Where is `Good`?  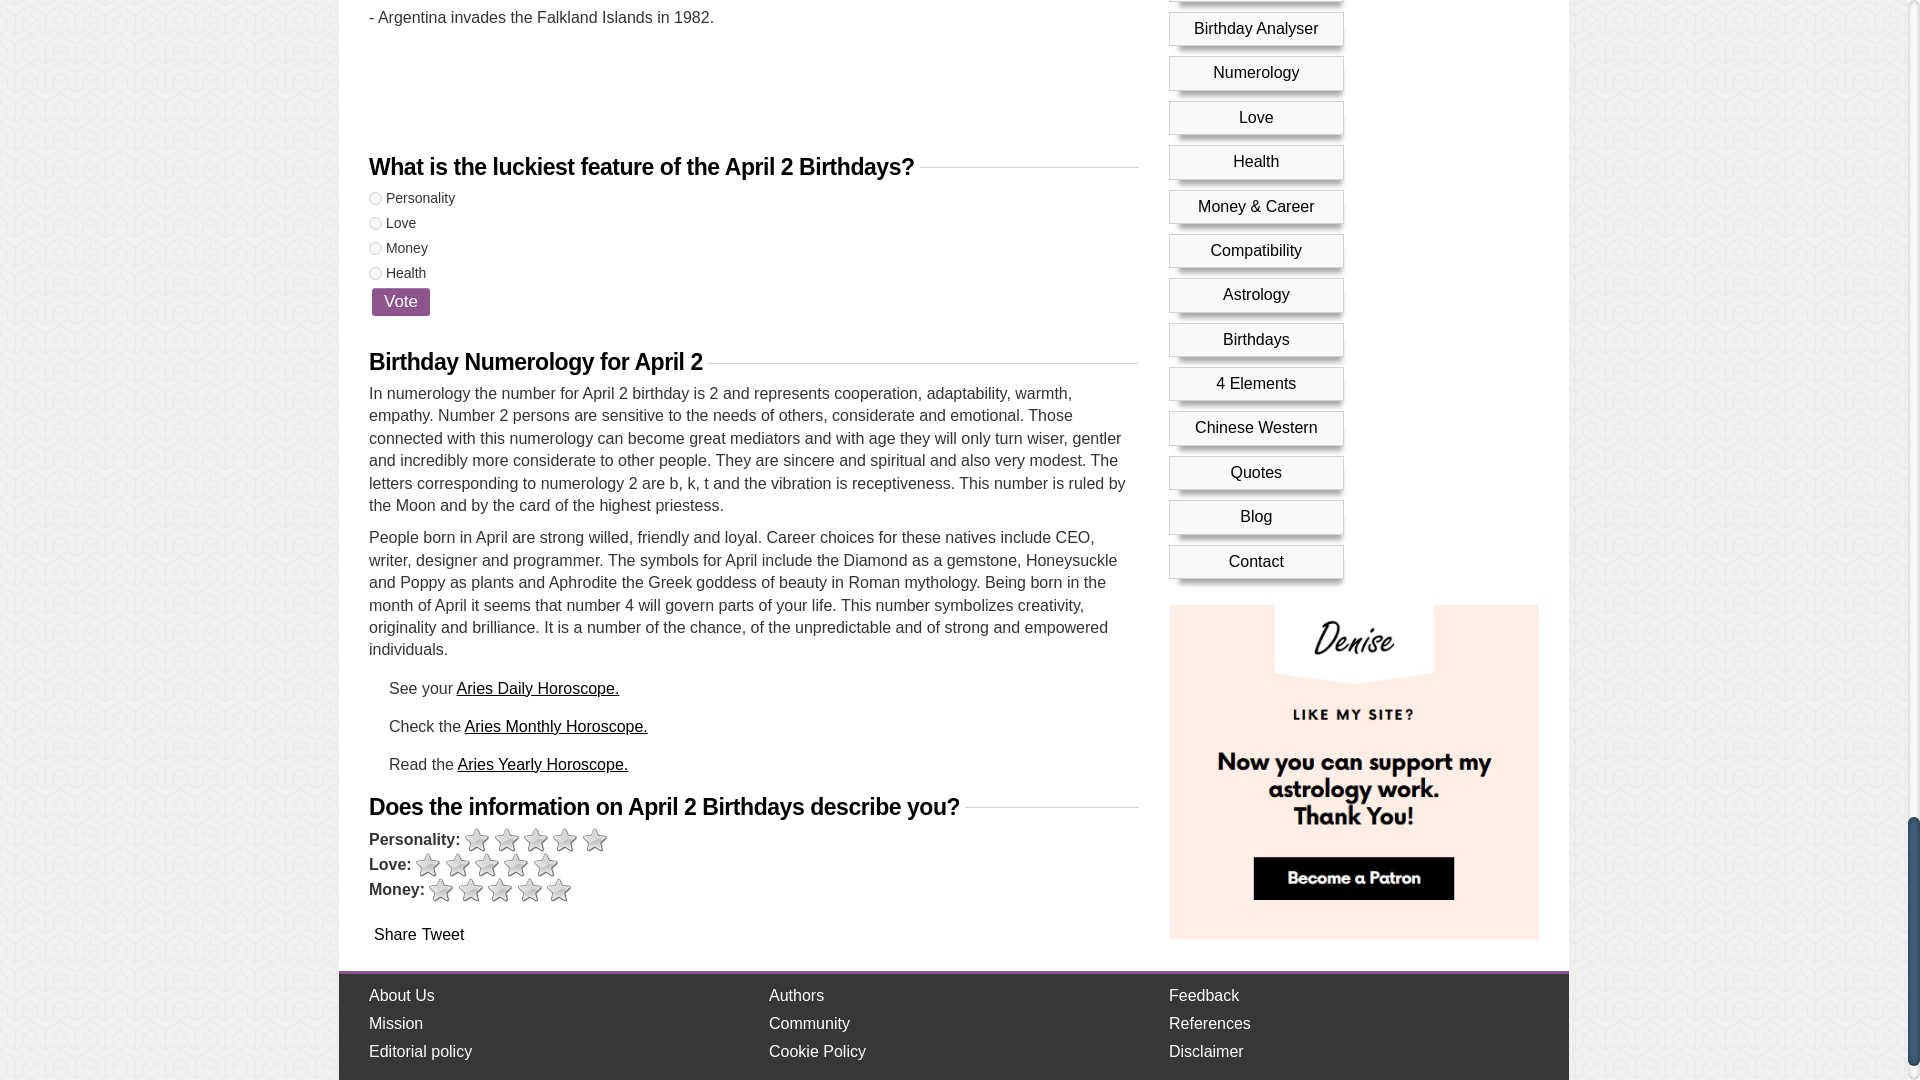 Good is located at coordinates (530, 890).